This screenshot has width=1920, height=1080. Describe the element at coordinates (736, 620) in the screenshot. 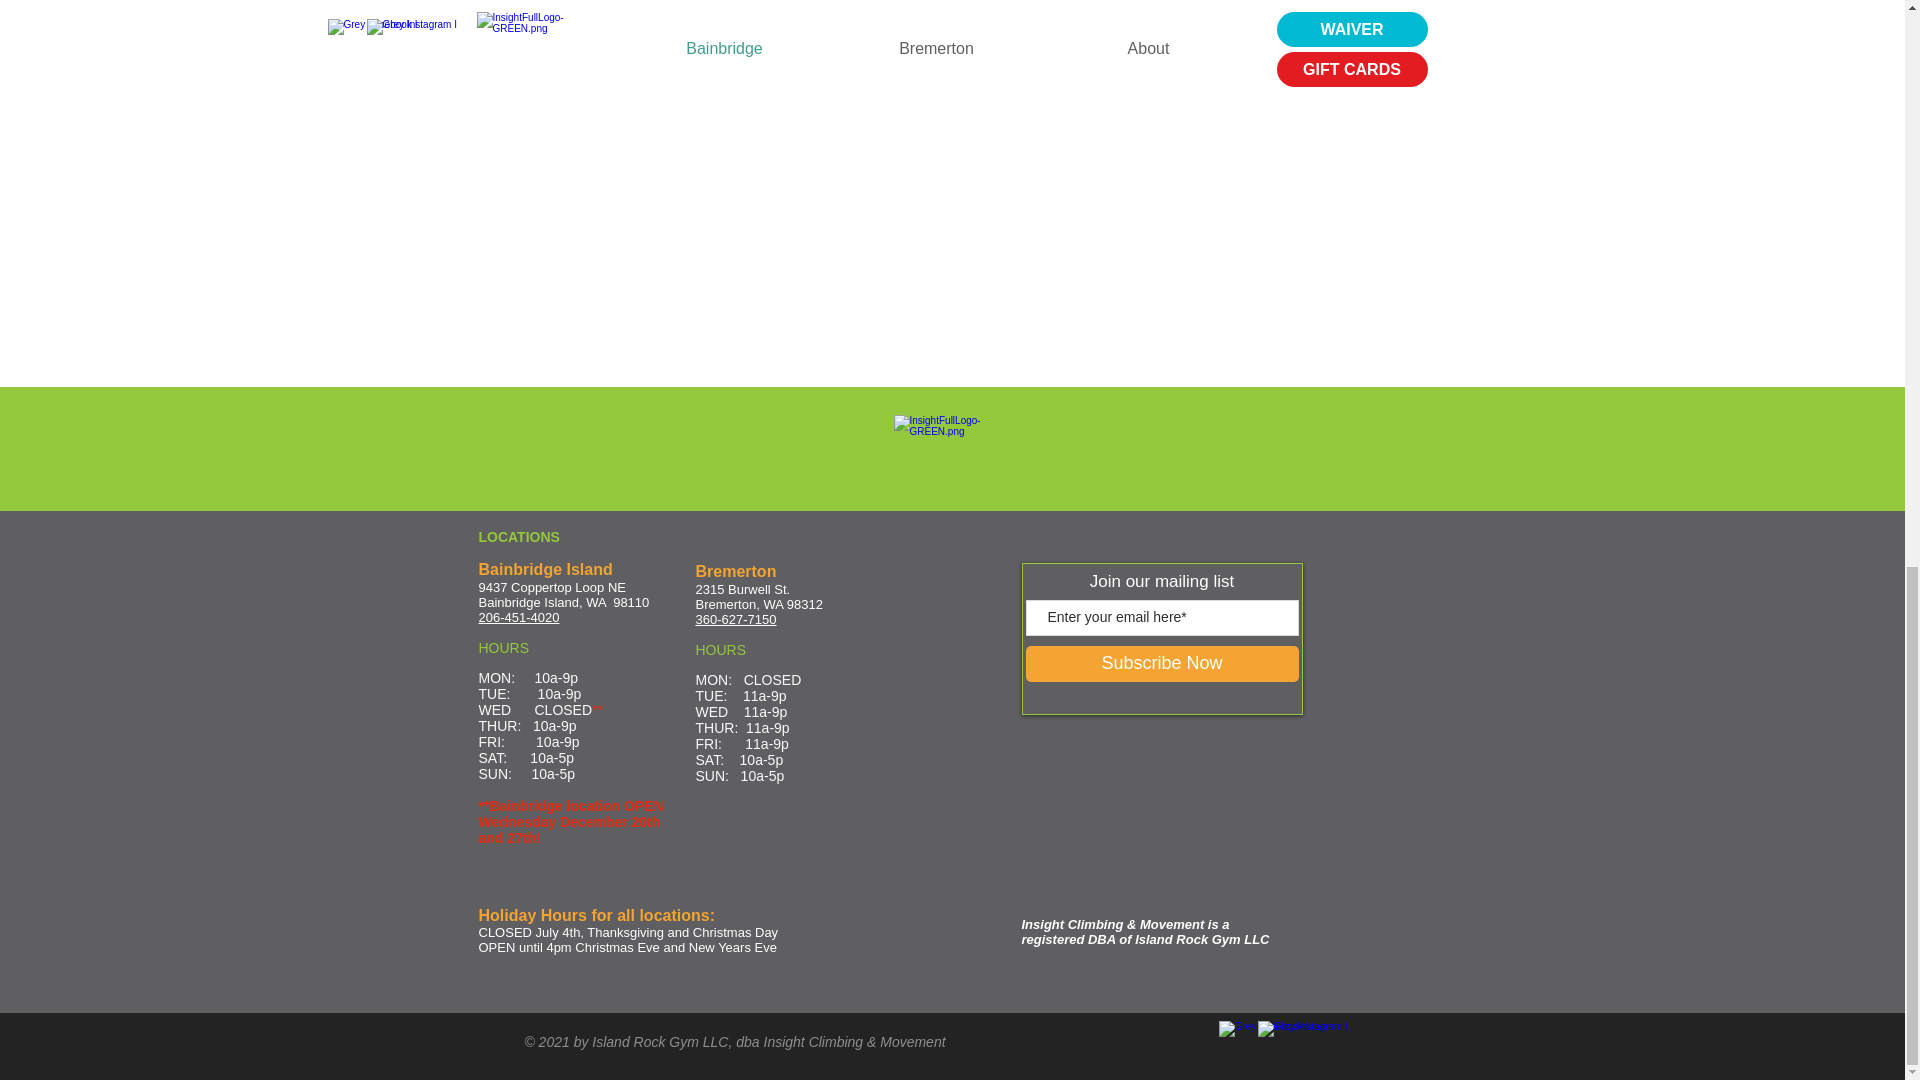

I see `360-627-7150` at that location.